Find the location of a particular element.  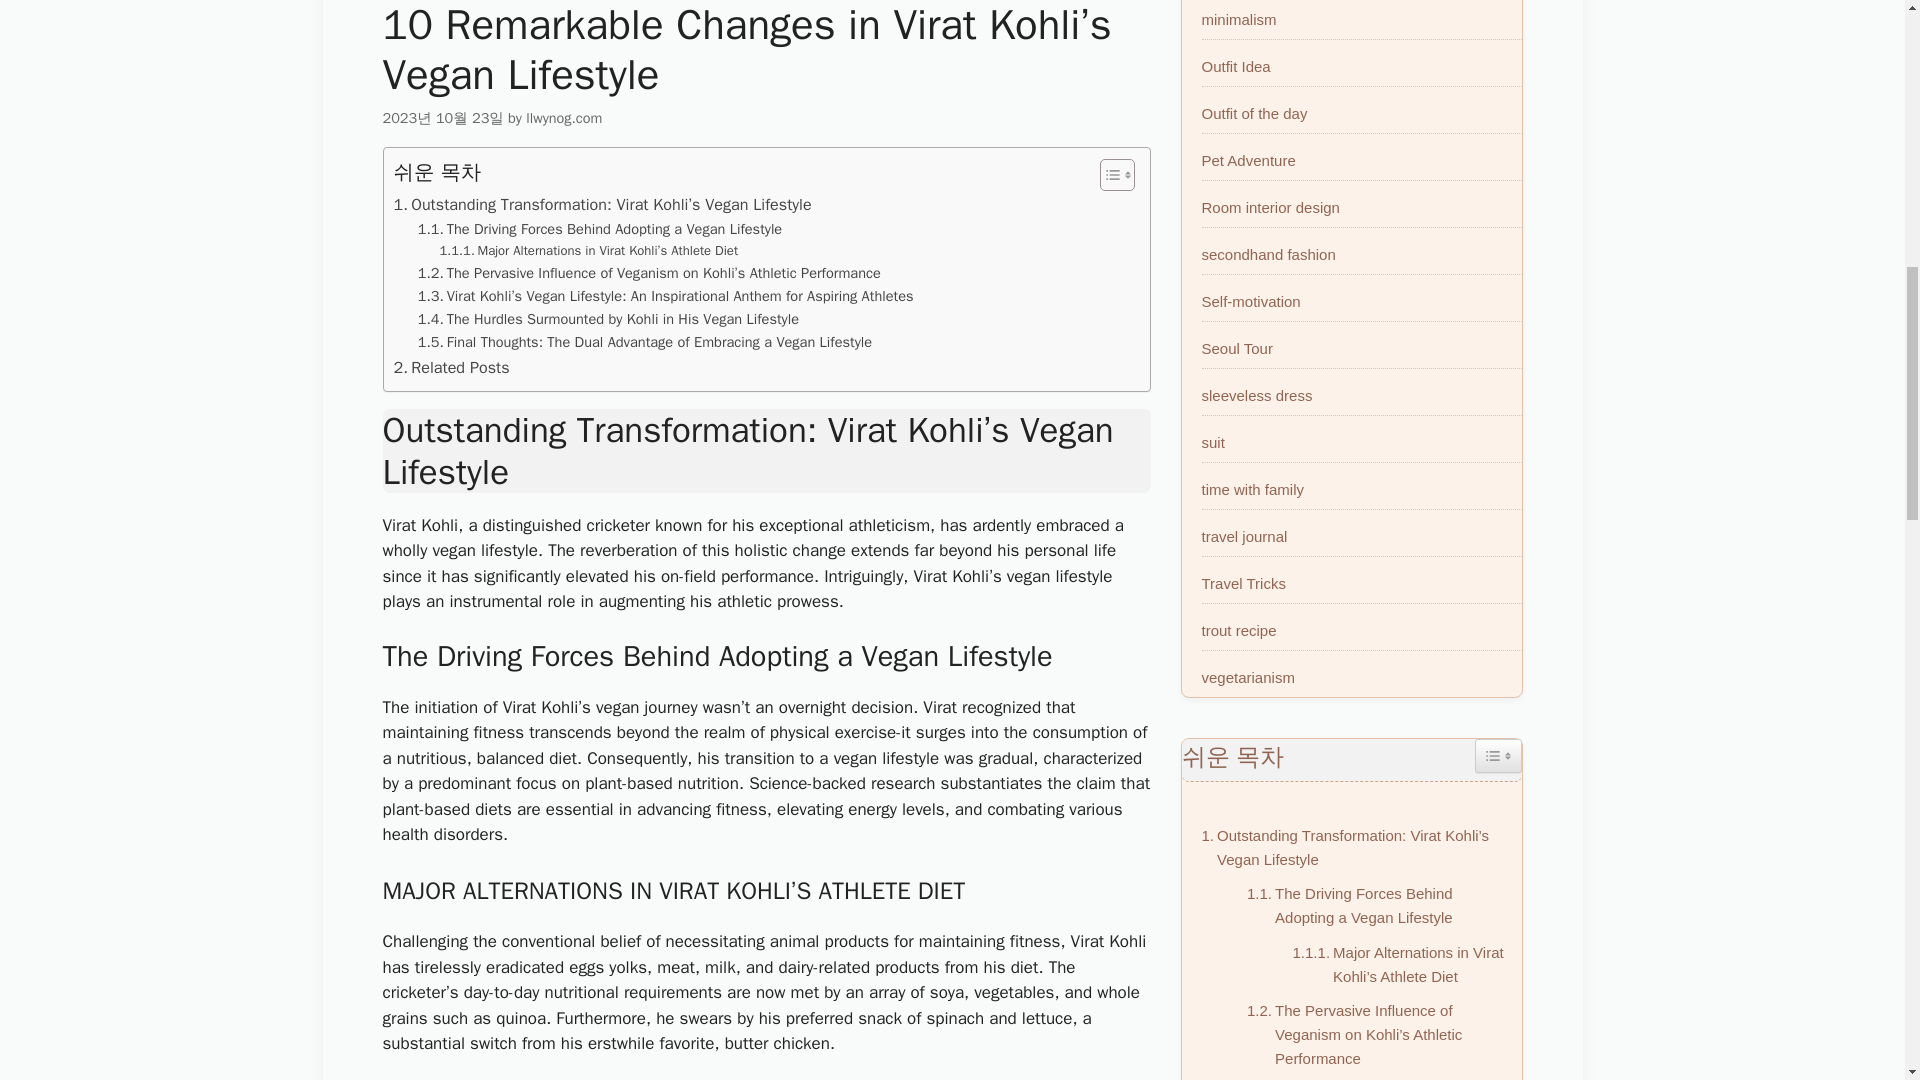

llwynog.com is located at coordinates (564, 118).